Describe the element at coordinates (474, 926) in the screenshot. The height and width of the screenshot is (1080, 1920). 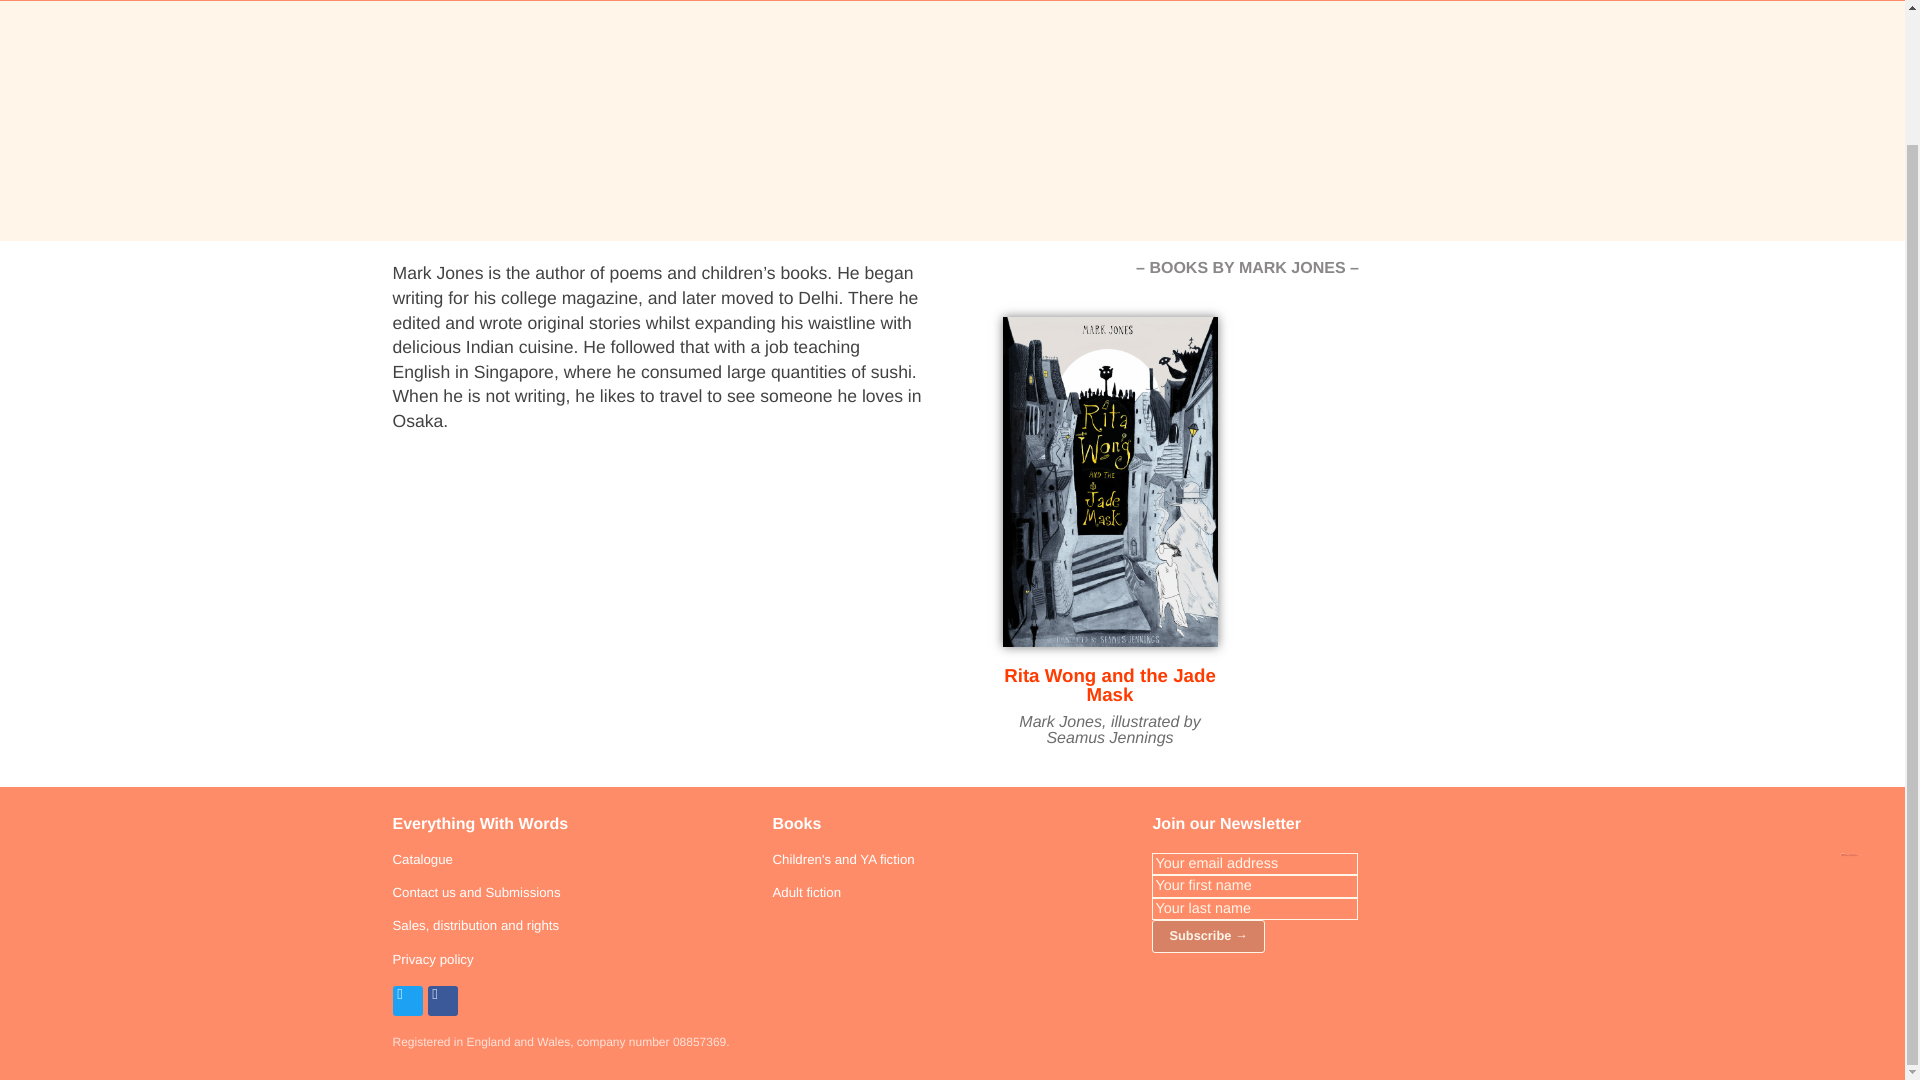
I see `Sales, distribution and rights` at that location.